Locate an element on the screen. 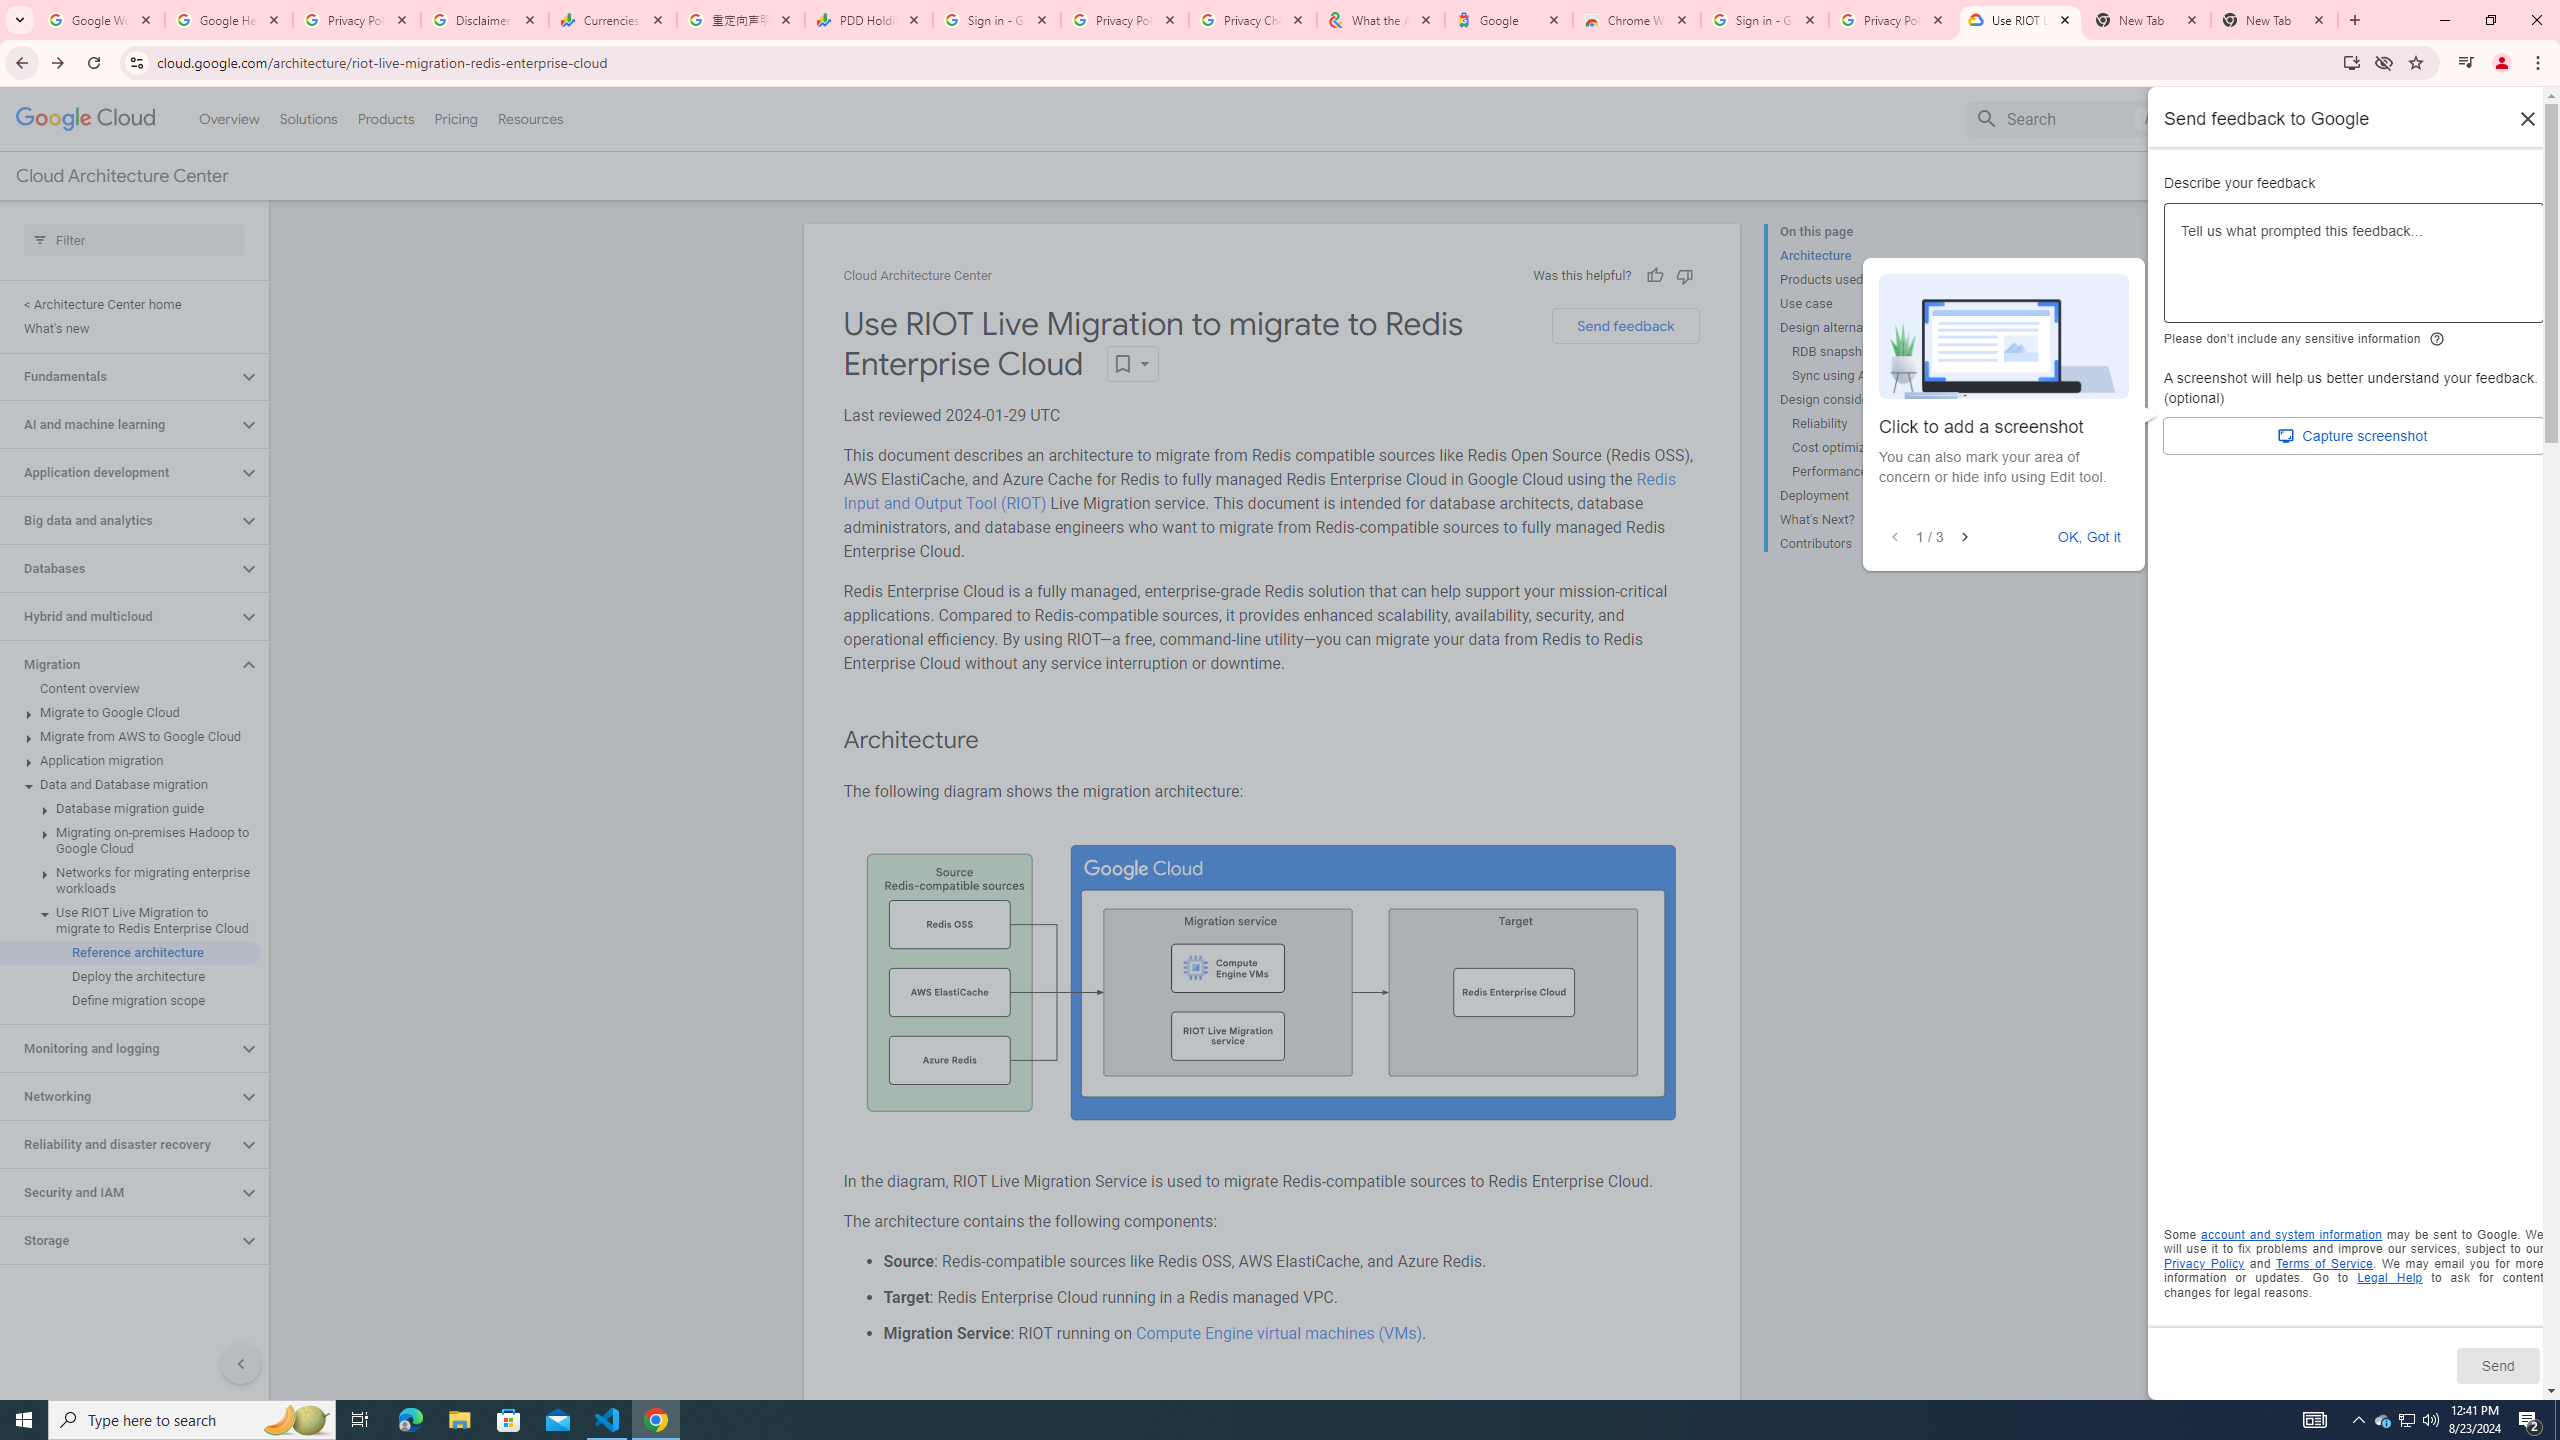 The height and width of the screenshot is (1440, 2560). Privacy Checkup is located at coordinates (1253, 20).